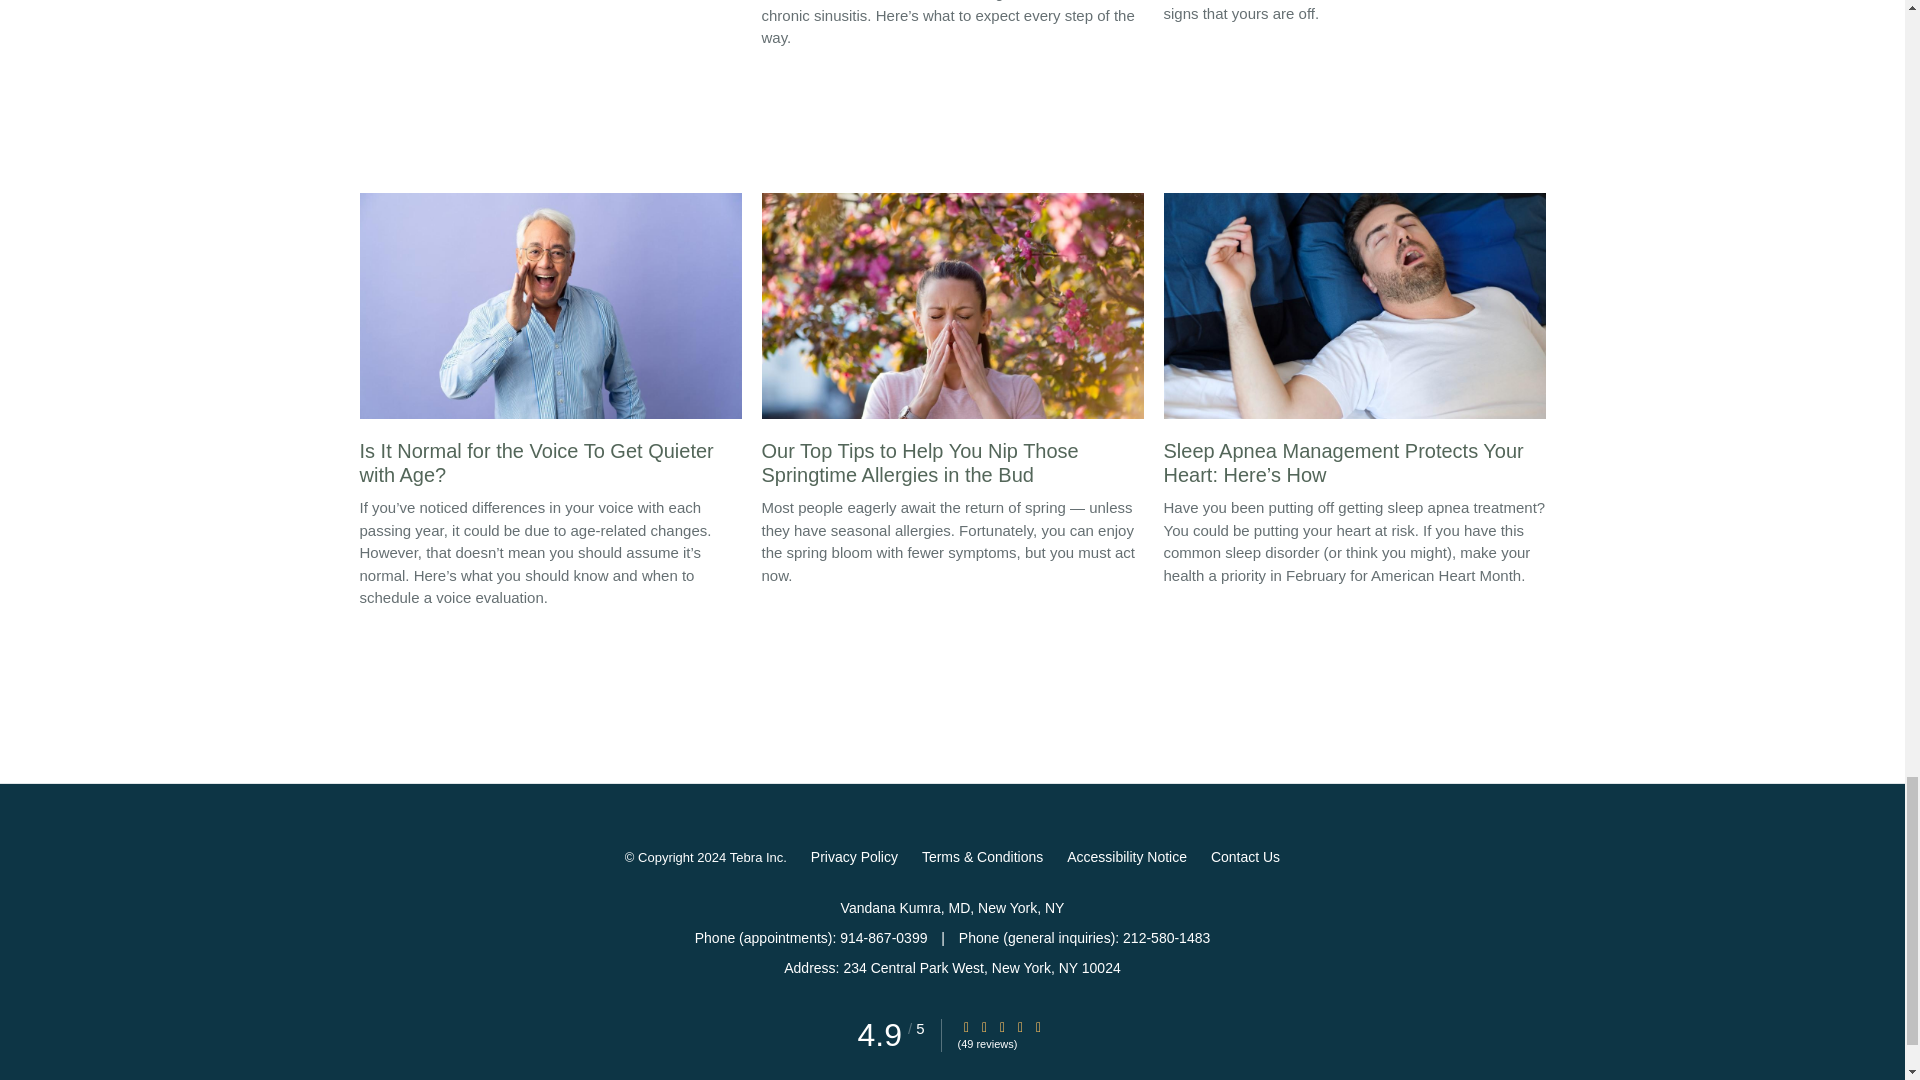 The width and height of the screenshot is (1920, 1080). What do you see at coordinates (1020, 1026) in the screenshot?
I see `Star Rating` at bounding box center [1020, 1026].